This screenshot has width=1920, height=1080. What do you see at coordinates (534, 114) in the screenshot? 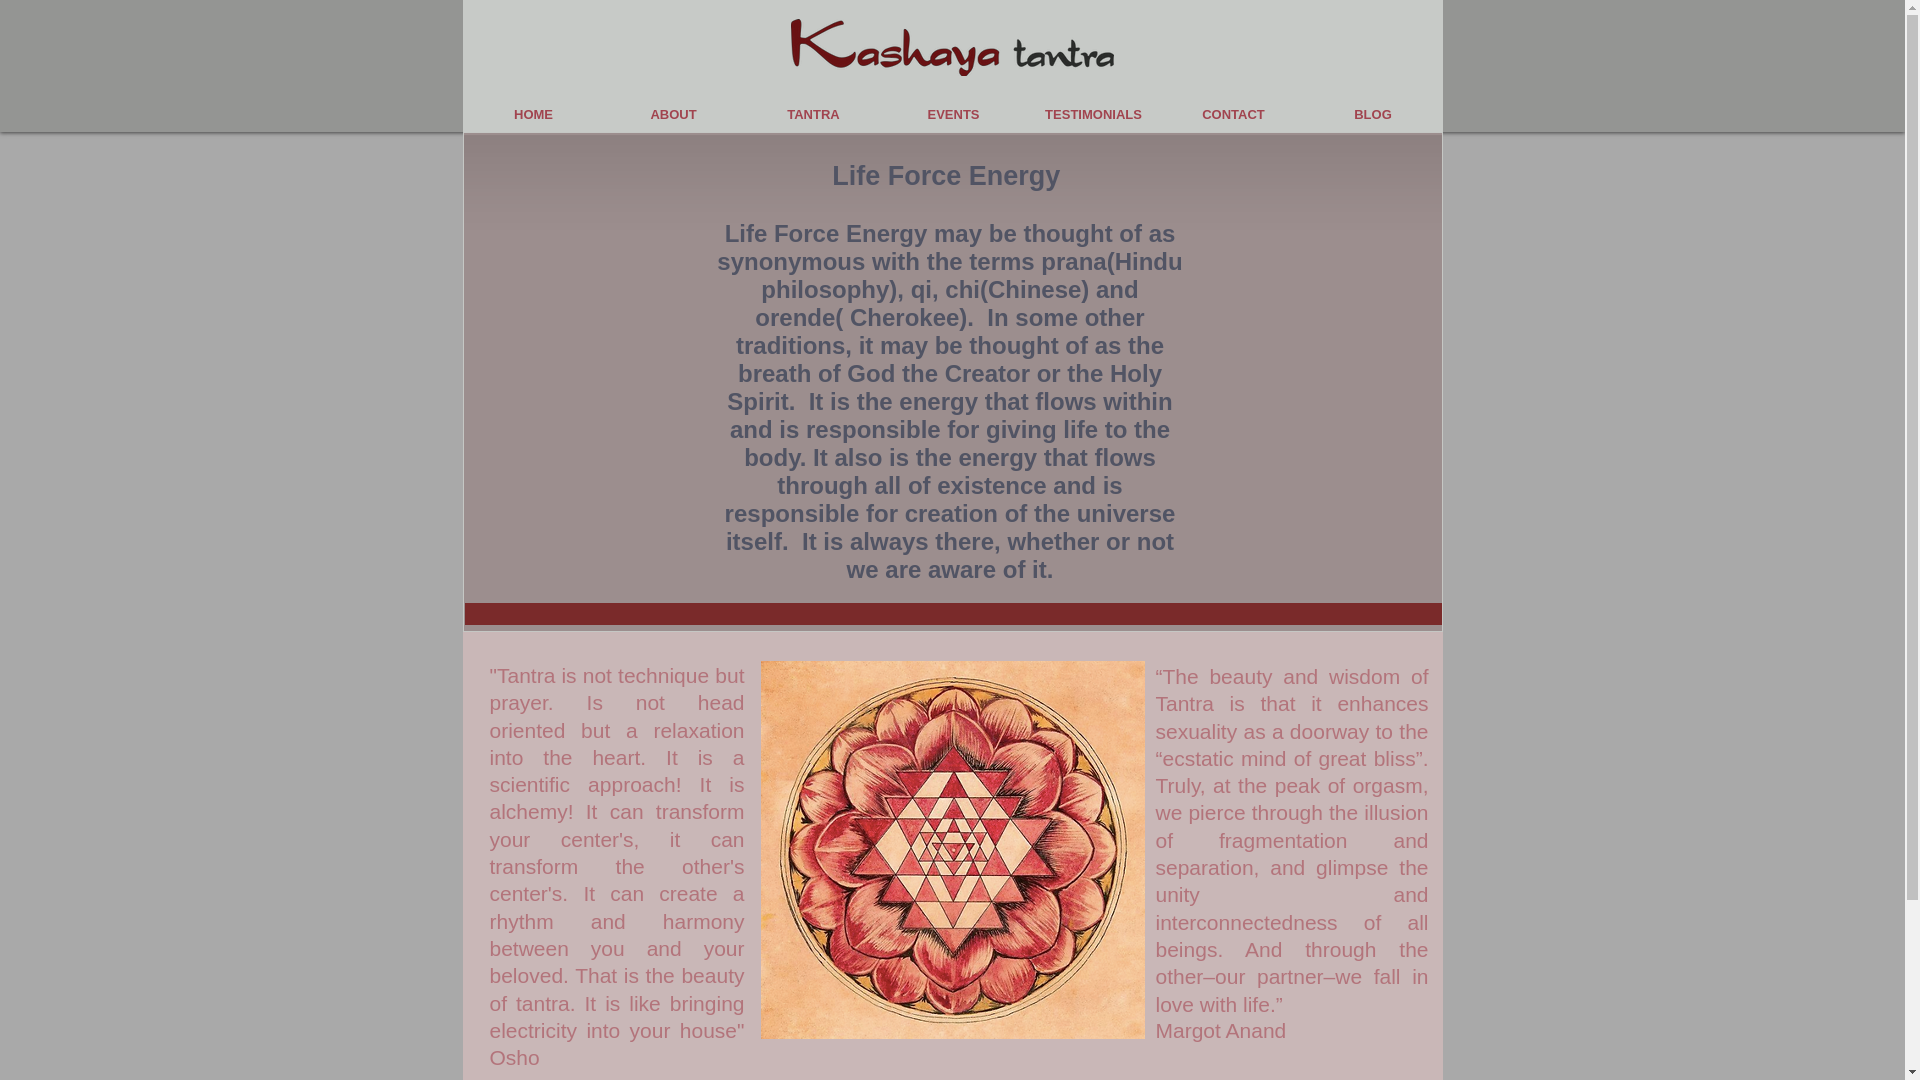
I see `HOME` at bounding box center [534, 114].